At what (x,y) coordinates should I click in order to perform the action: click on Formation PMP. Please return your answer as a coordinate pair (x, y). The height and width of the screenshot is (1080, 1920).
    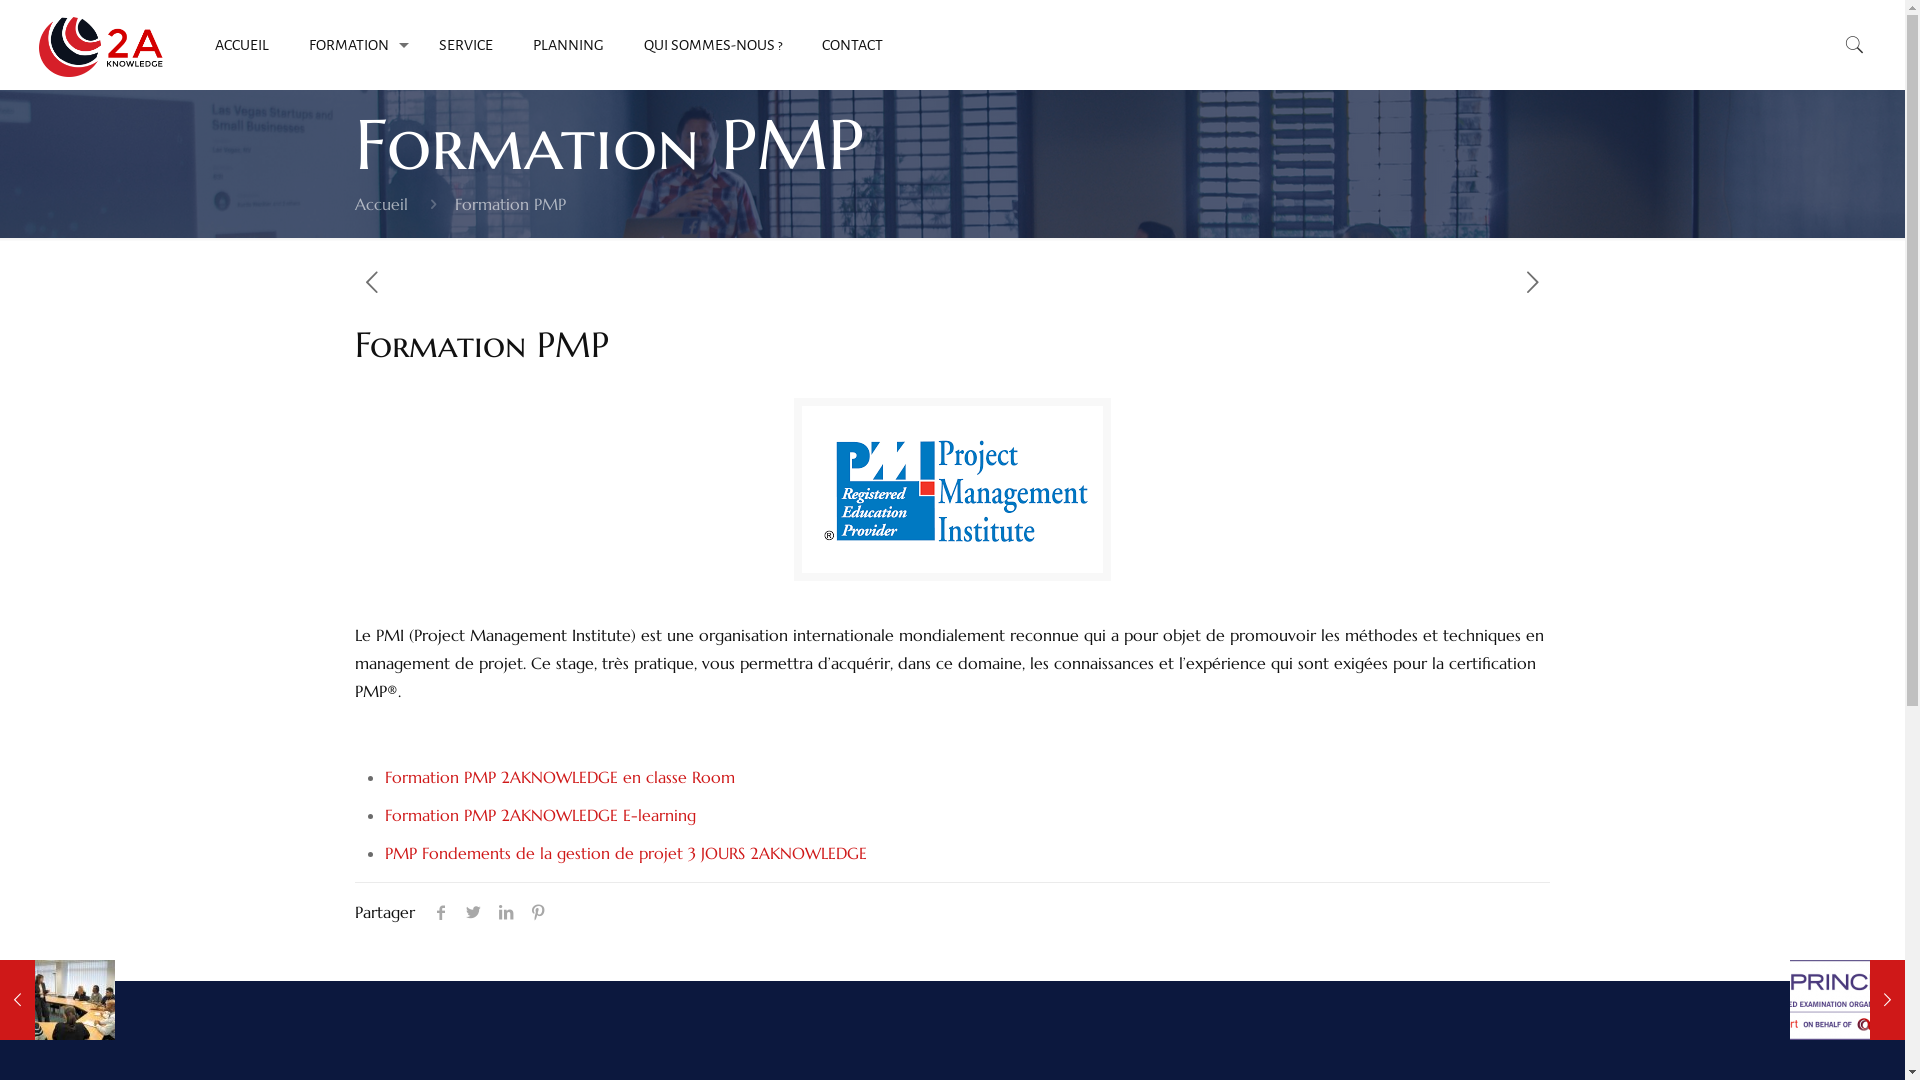
    Looking at the image, I should click on (510, 204).